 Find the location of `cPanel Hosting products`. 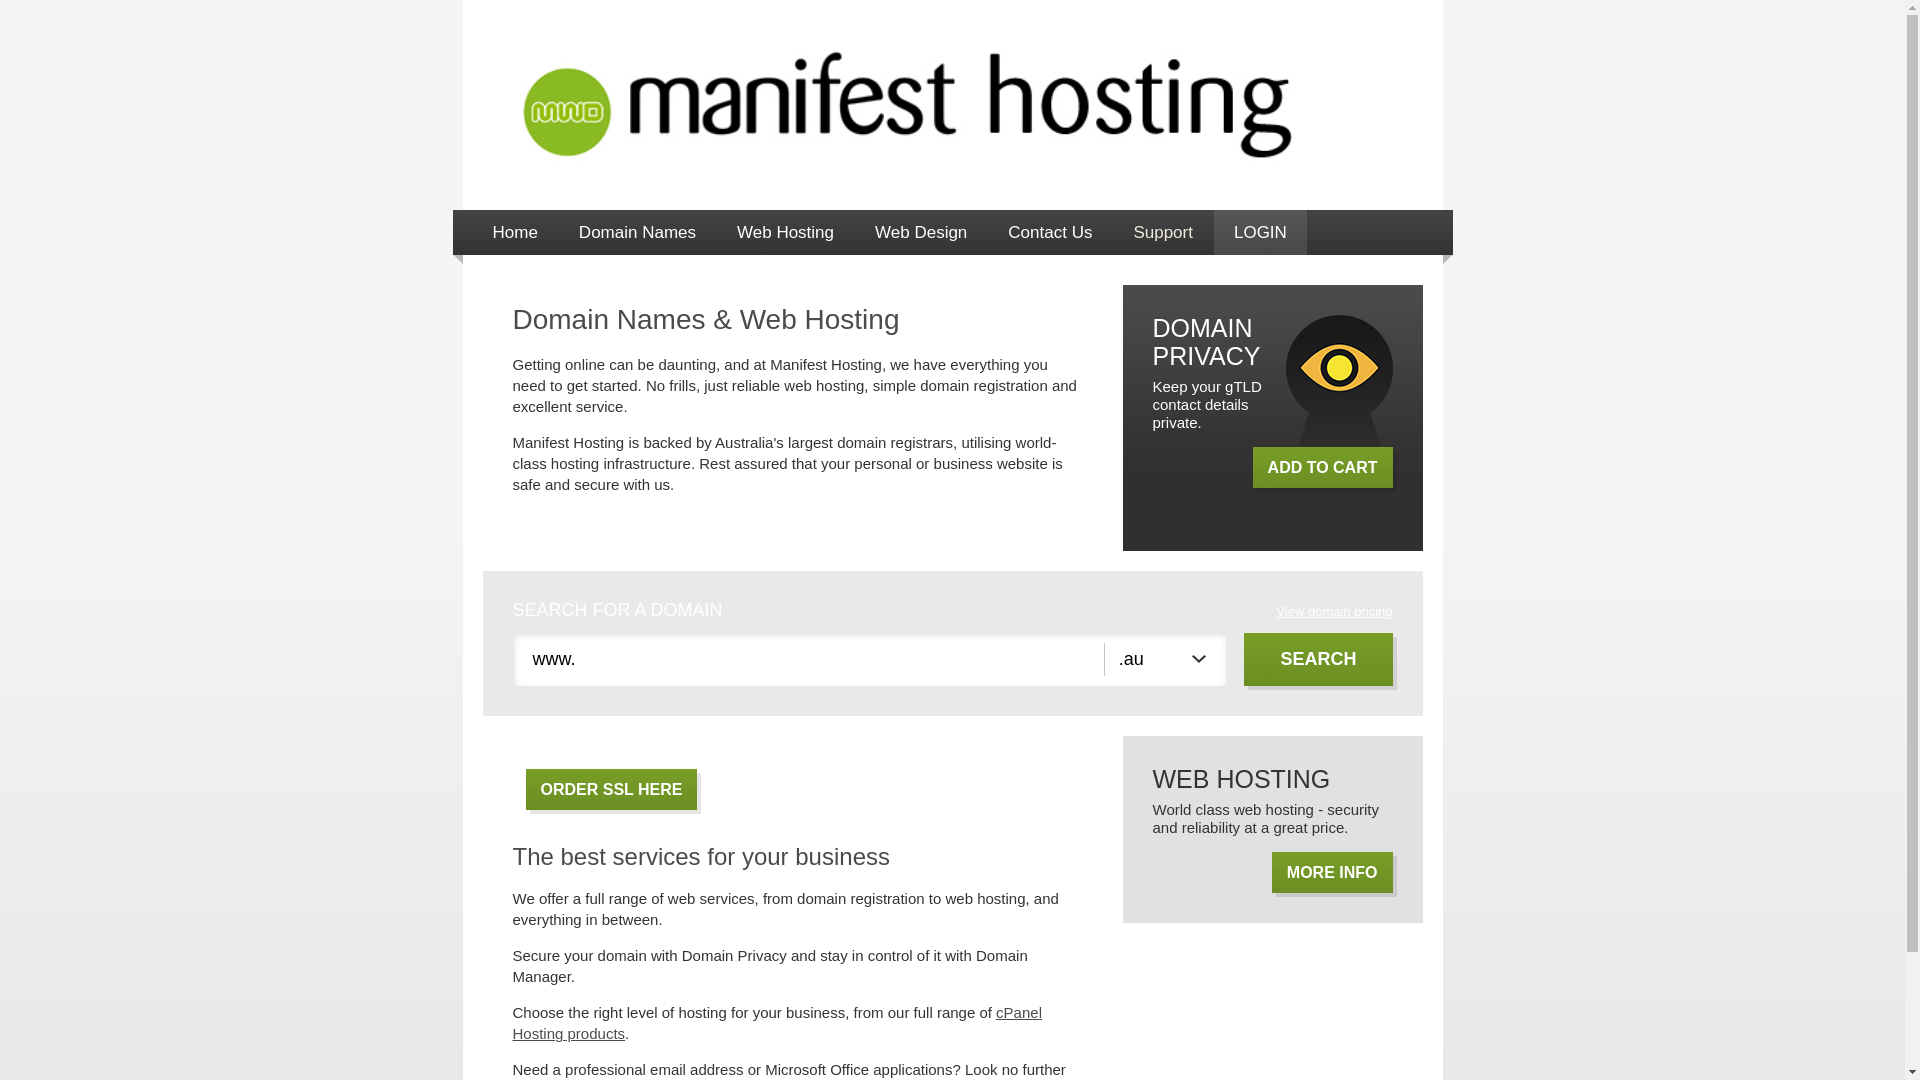

cPanel Hosting products is located at coordinates (776, 1023).